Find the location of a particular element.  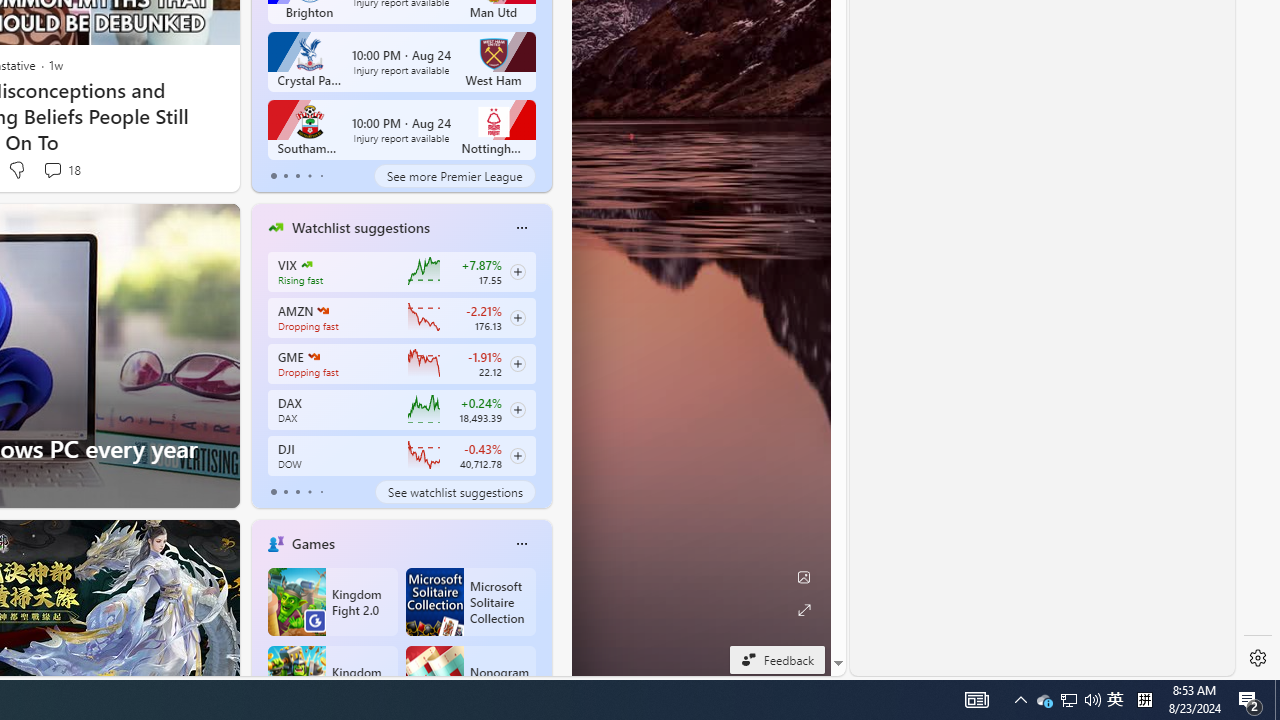

AMAZON.COM, INC. is located at coordinates (322, 310).